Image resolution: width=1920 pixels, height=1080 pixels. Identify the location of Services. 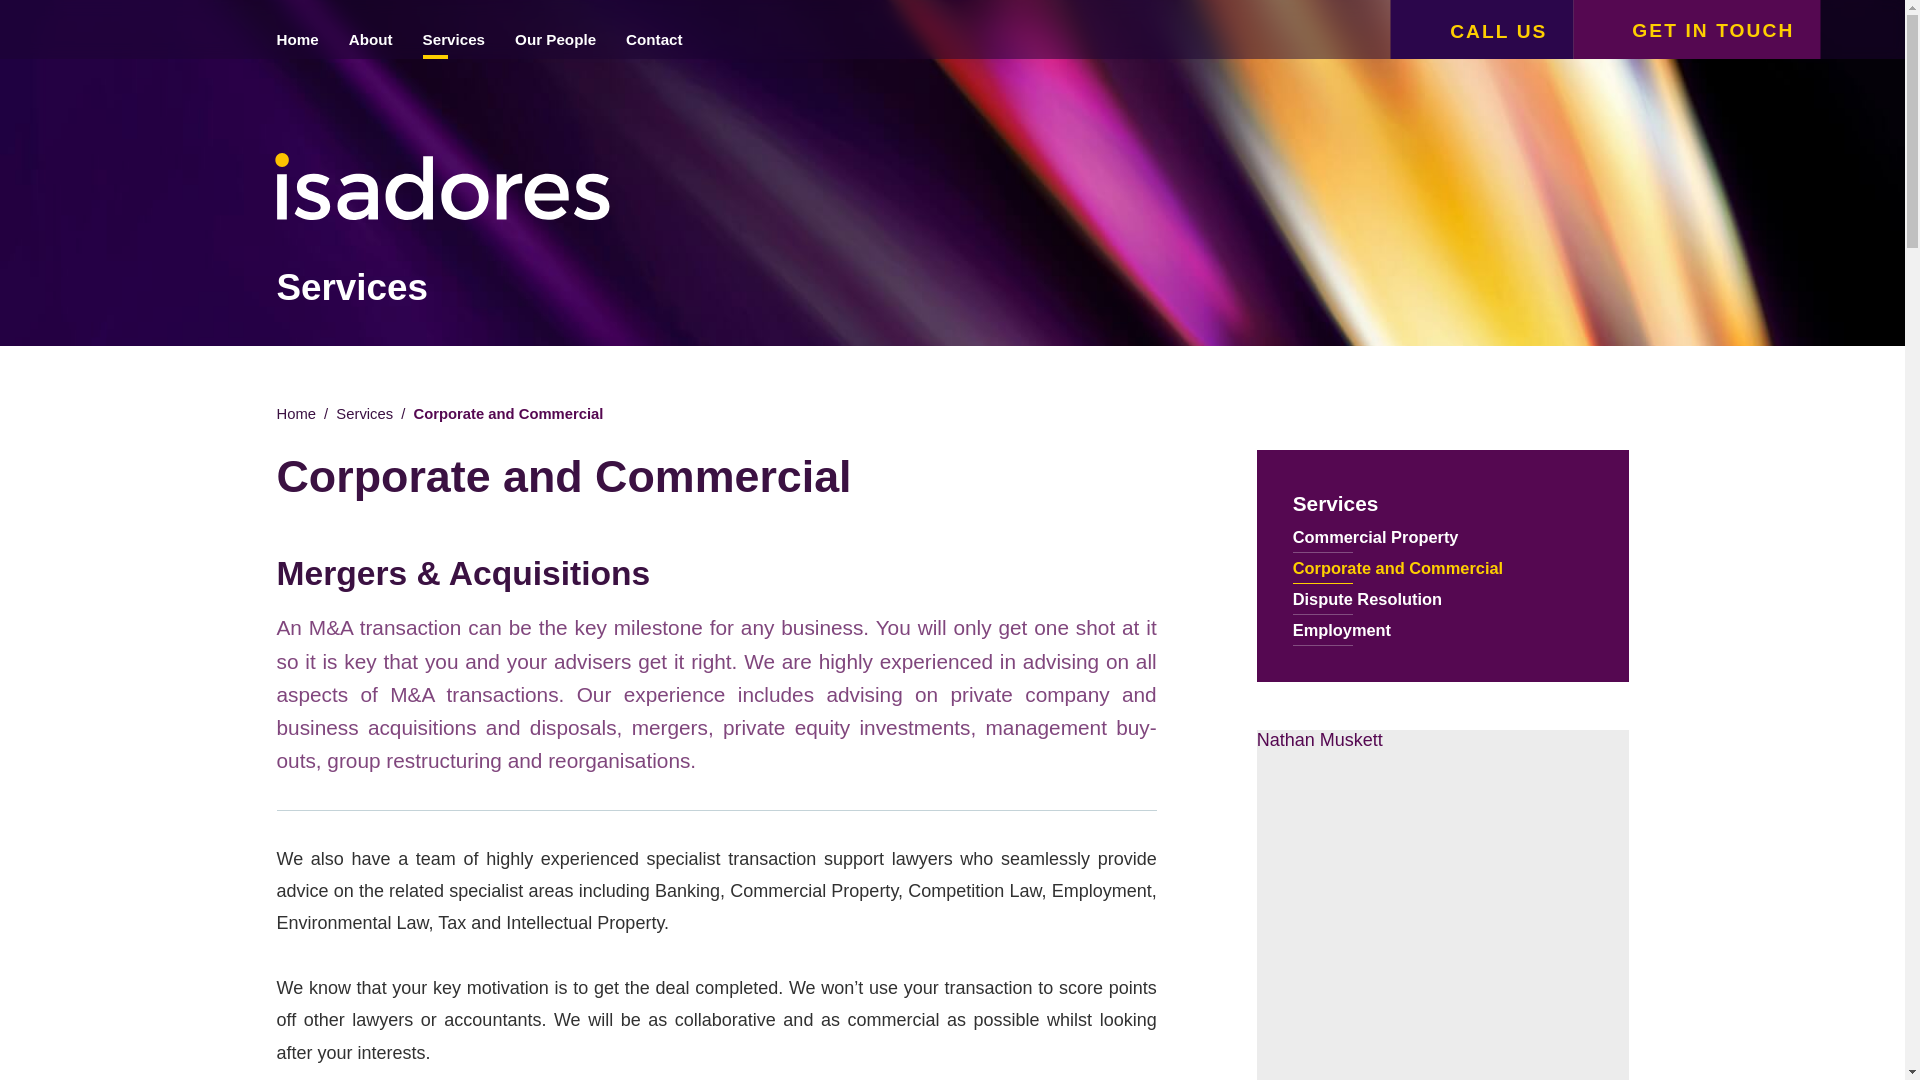
(1442, 504).